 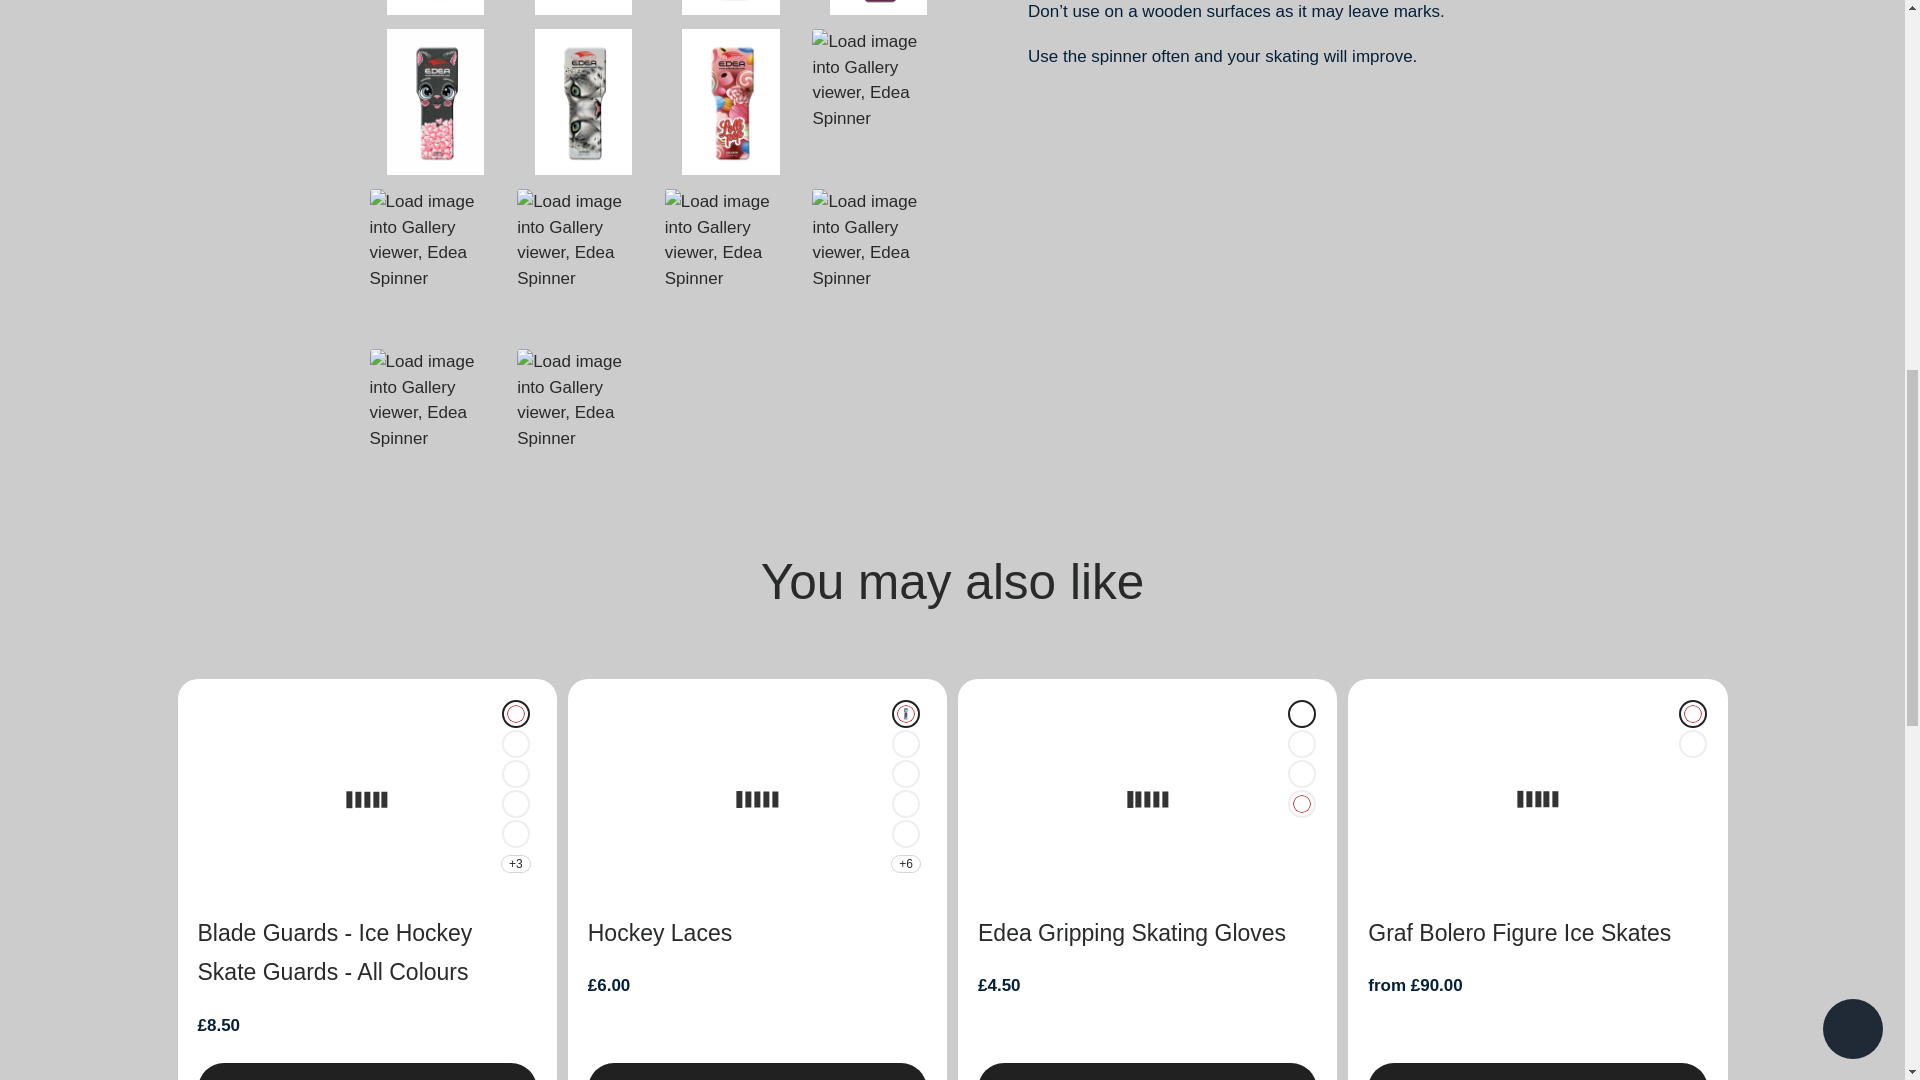 What do you see at coordinates (515, 774) in the screenshot?
I see `Blue glitz` at bounding box center [515, 774].